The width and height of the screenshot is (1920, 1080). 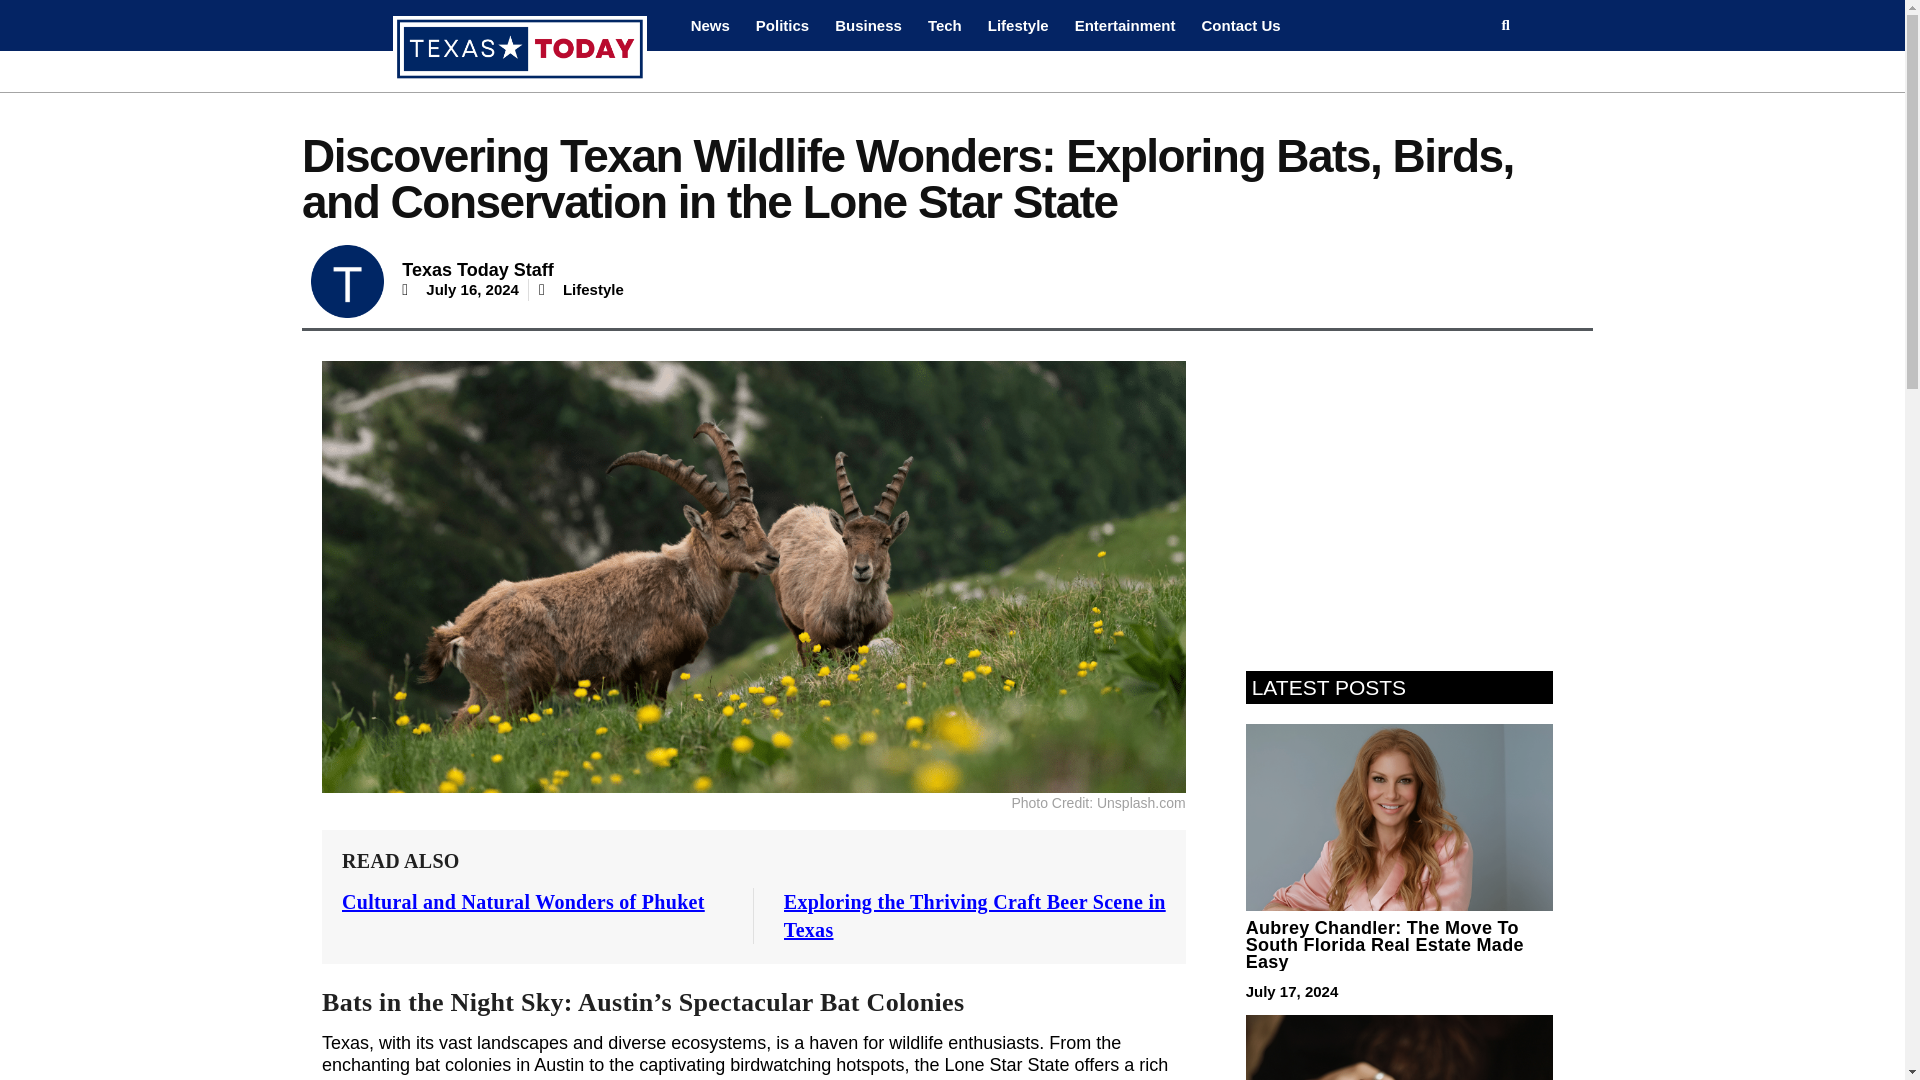 What do you see at coordinates (710, 25) in the screenshot?
I see `News` at bounding box center [710, 25].